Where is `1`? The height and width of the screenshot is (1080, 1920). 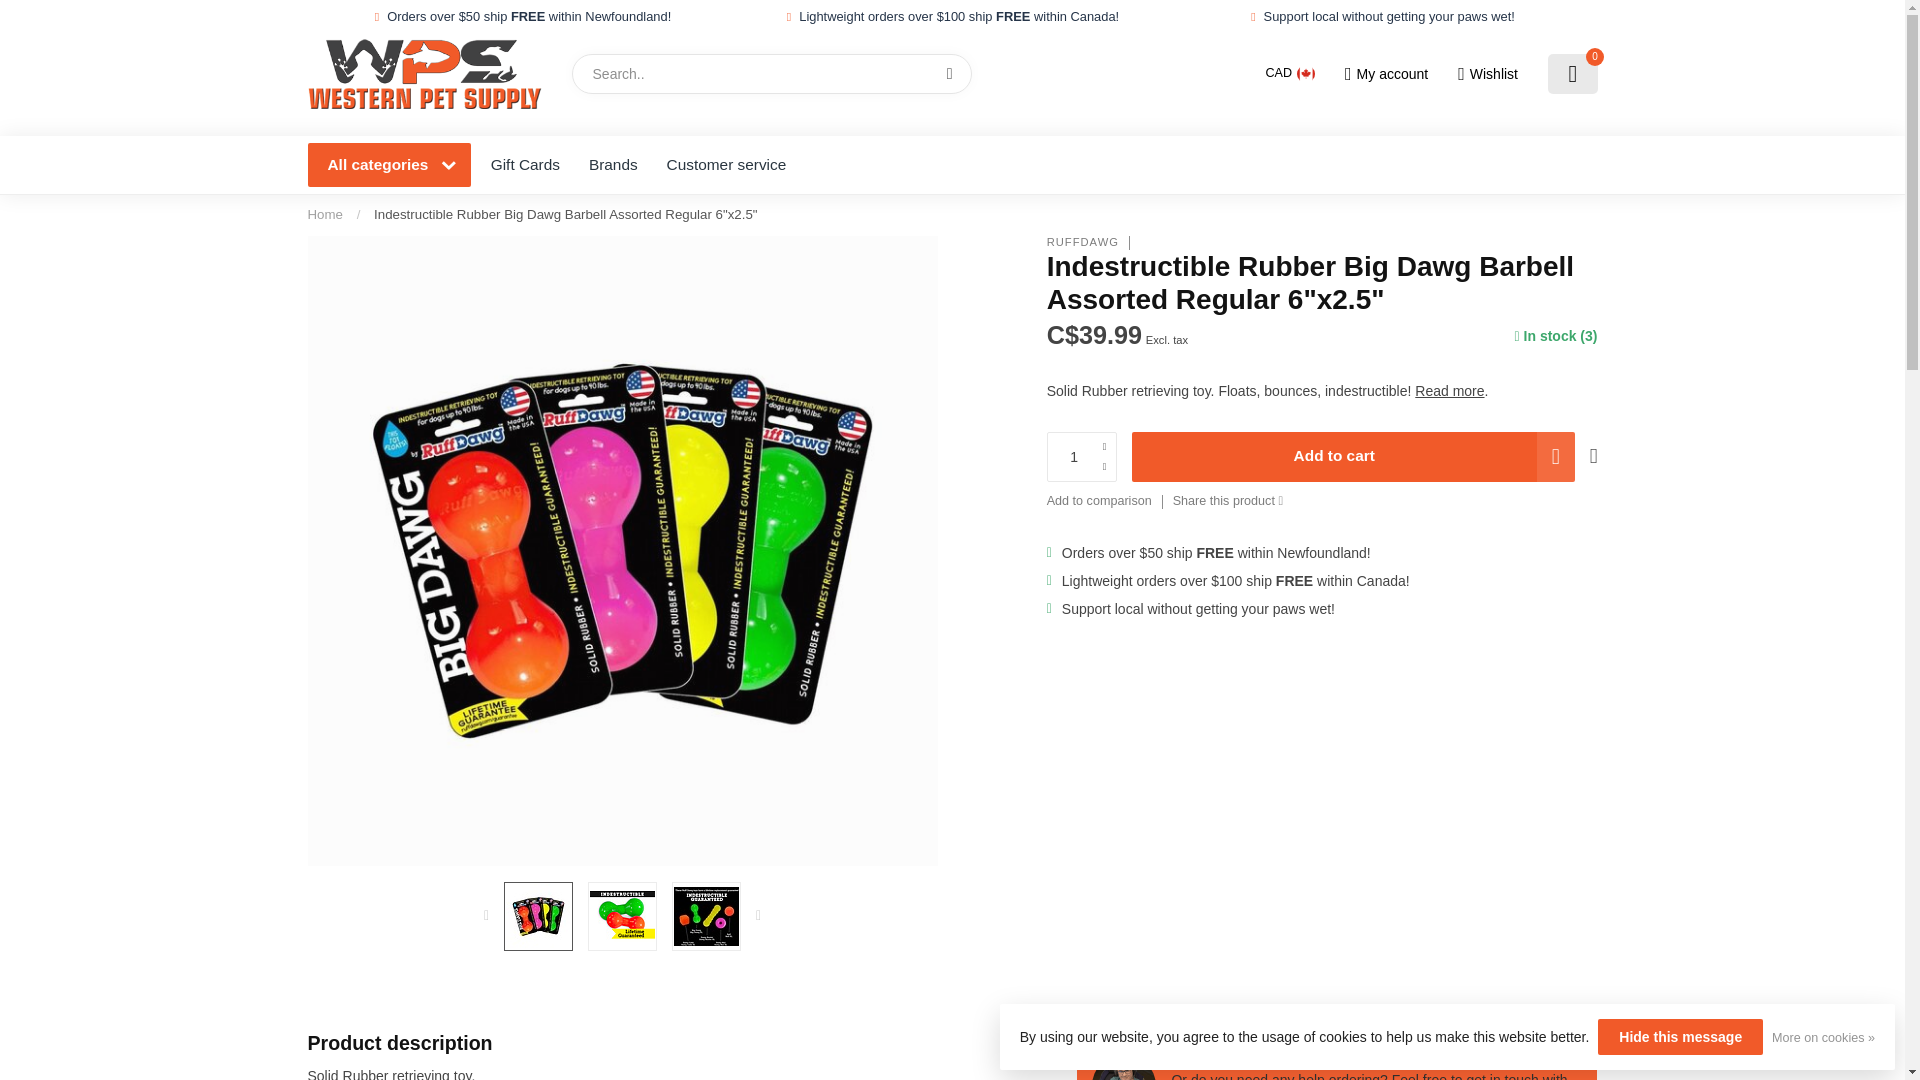
1 is located at coordinates (1082, 456).